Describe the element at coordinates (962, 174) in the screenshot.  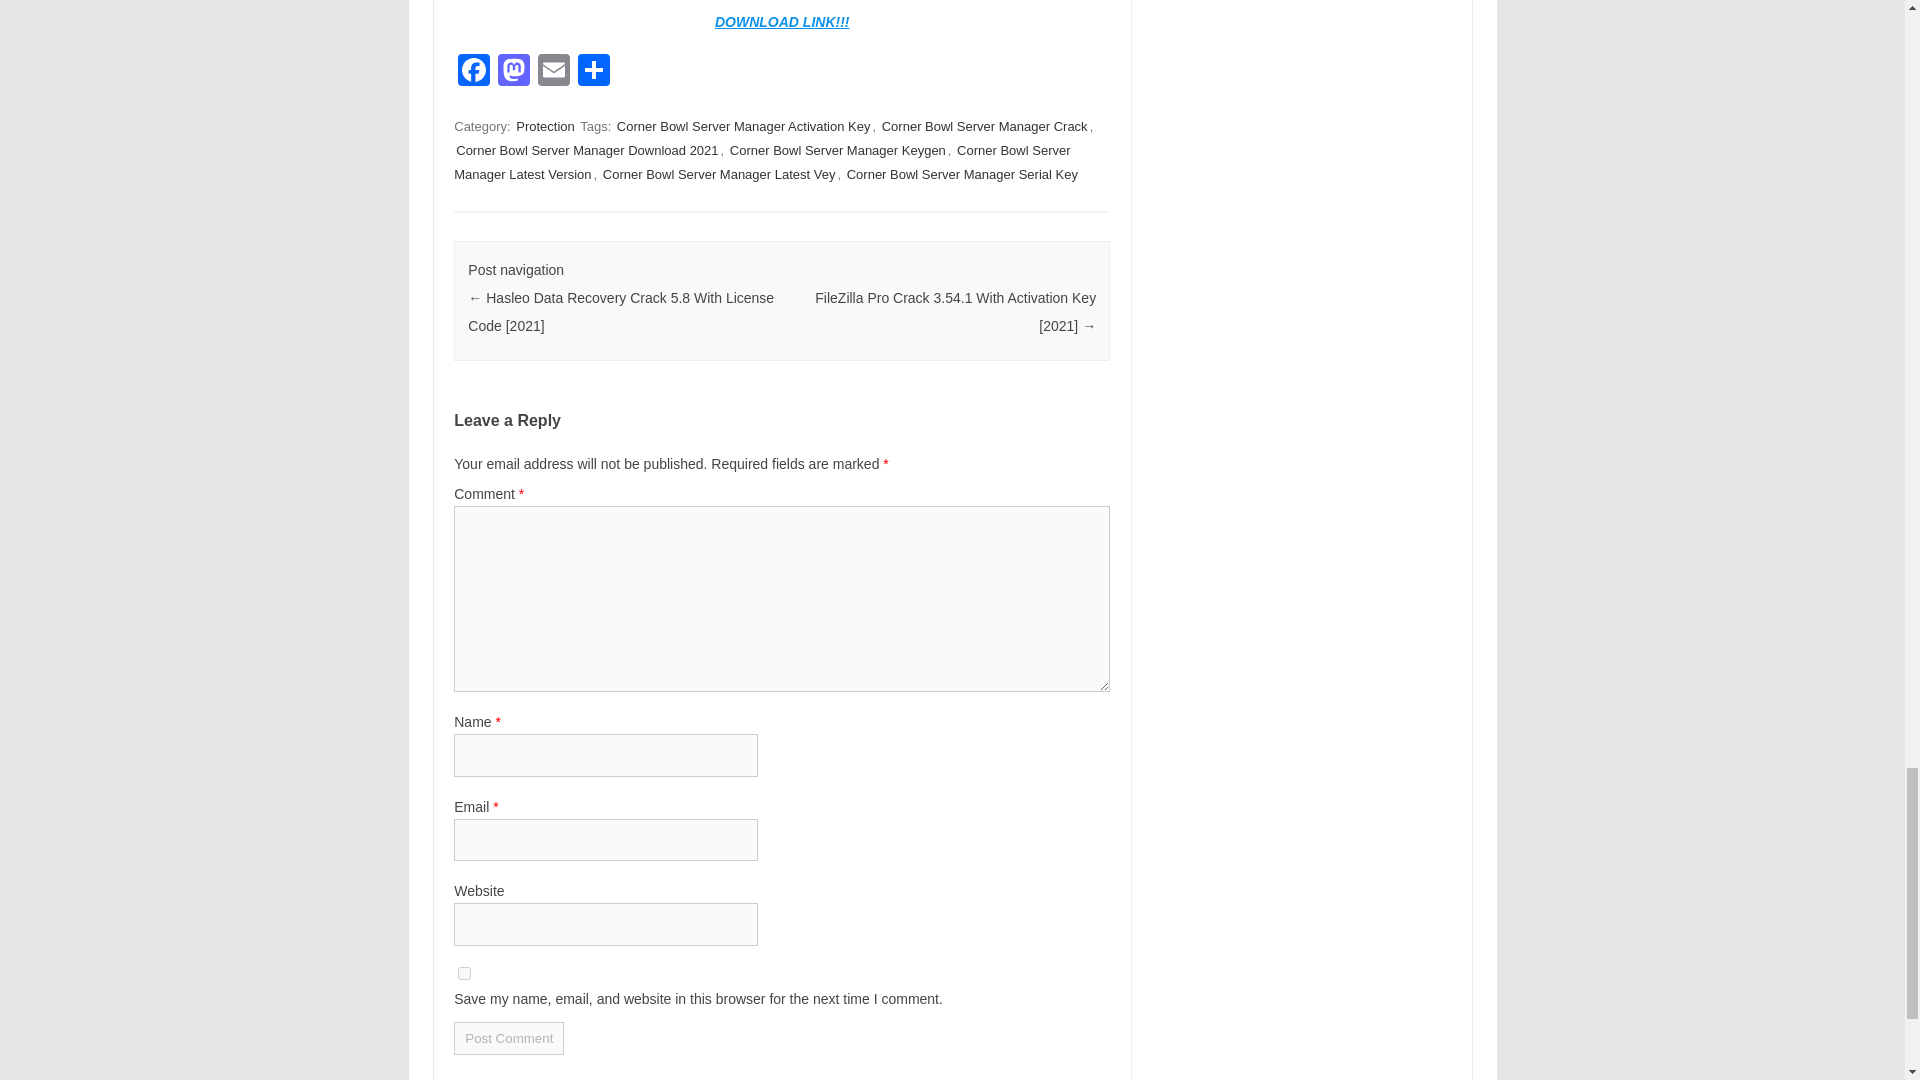
I see `Corner Bowl Server Manager Serial Key` at that location.